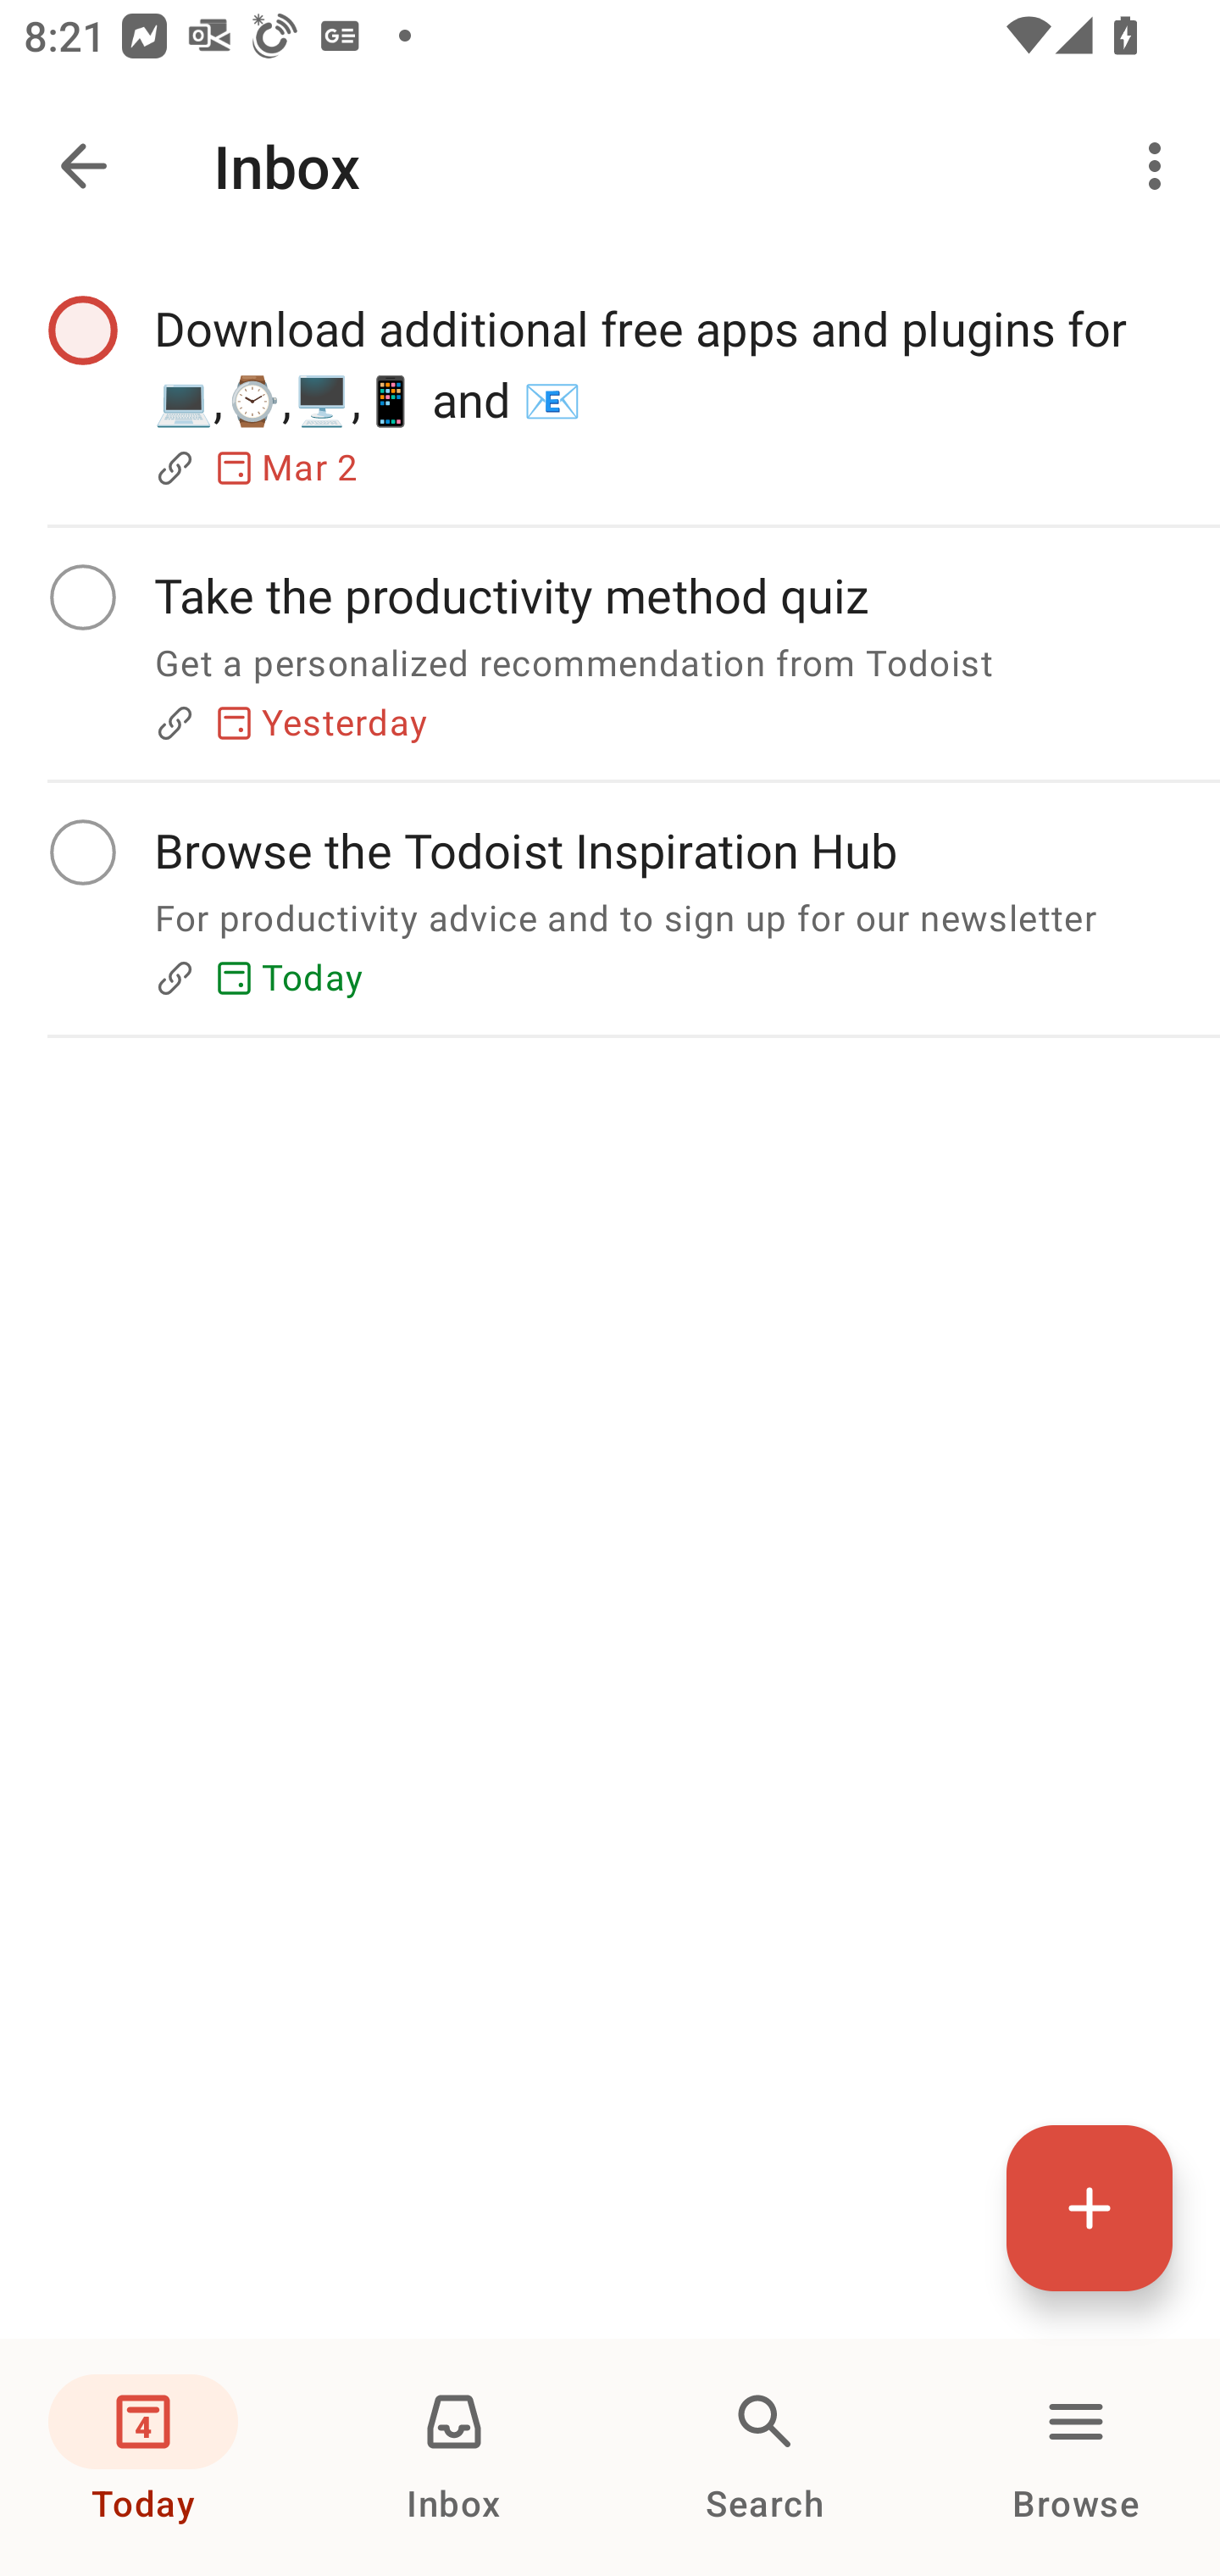  I want to click on Browse, so click(1076, 2457).